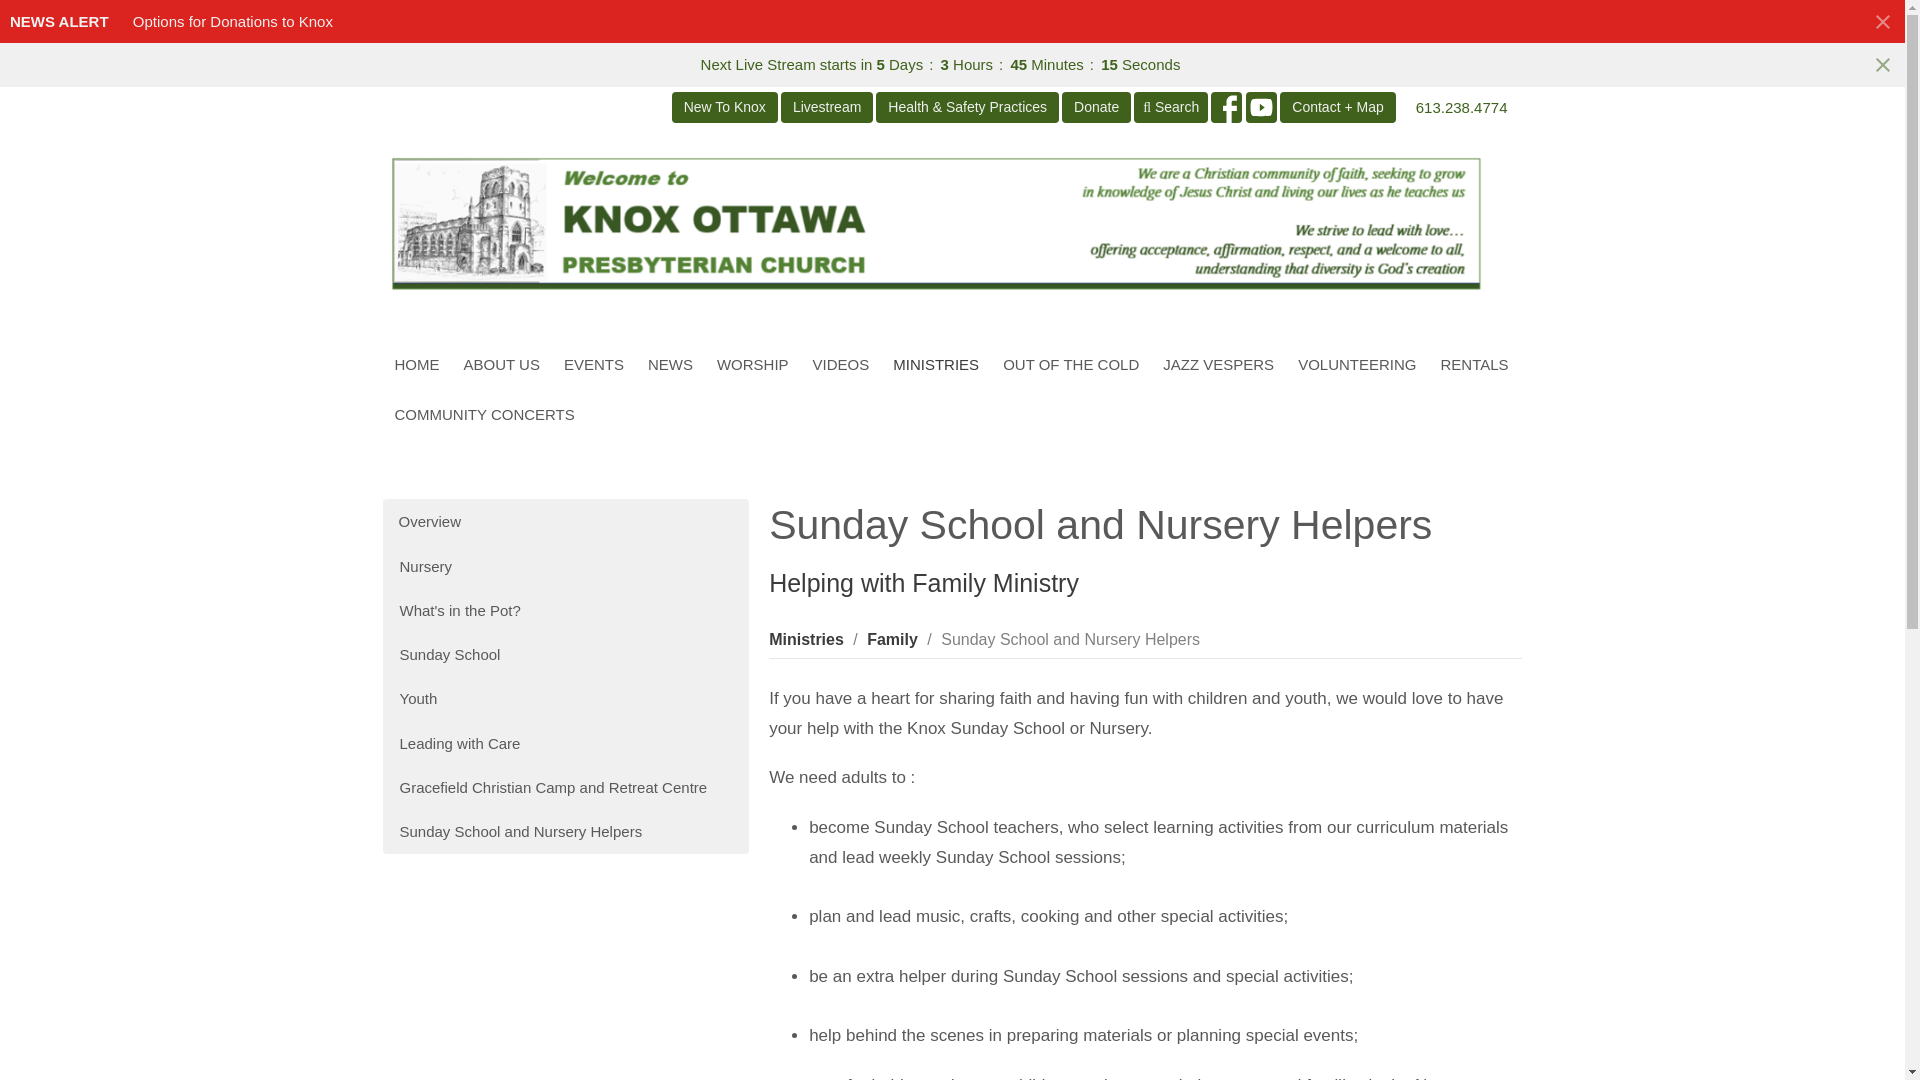  Describe the element at coordinates (416, 364) in the screenshot. I see `HOME` at that location.